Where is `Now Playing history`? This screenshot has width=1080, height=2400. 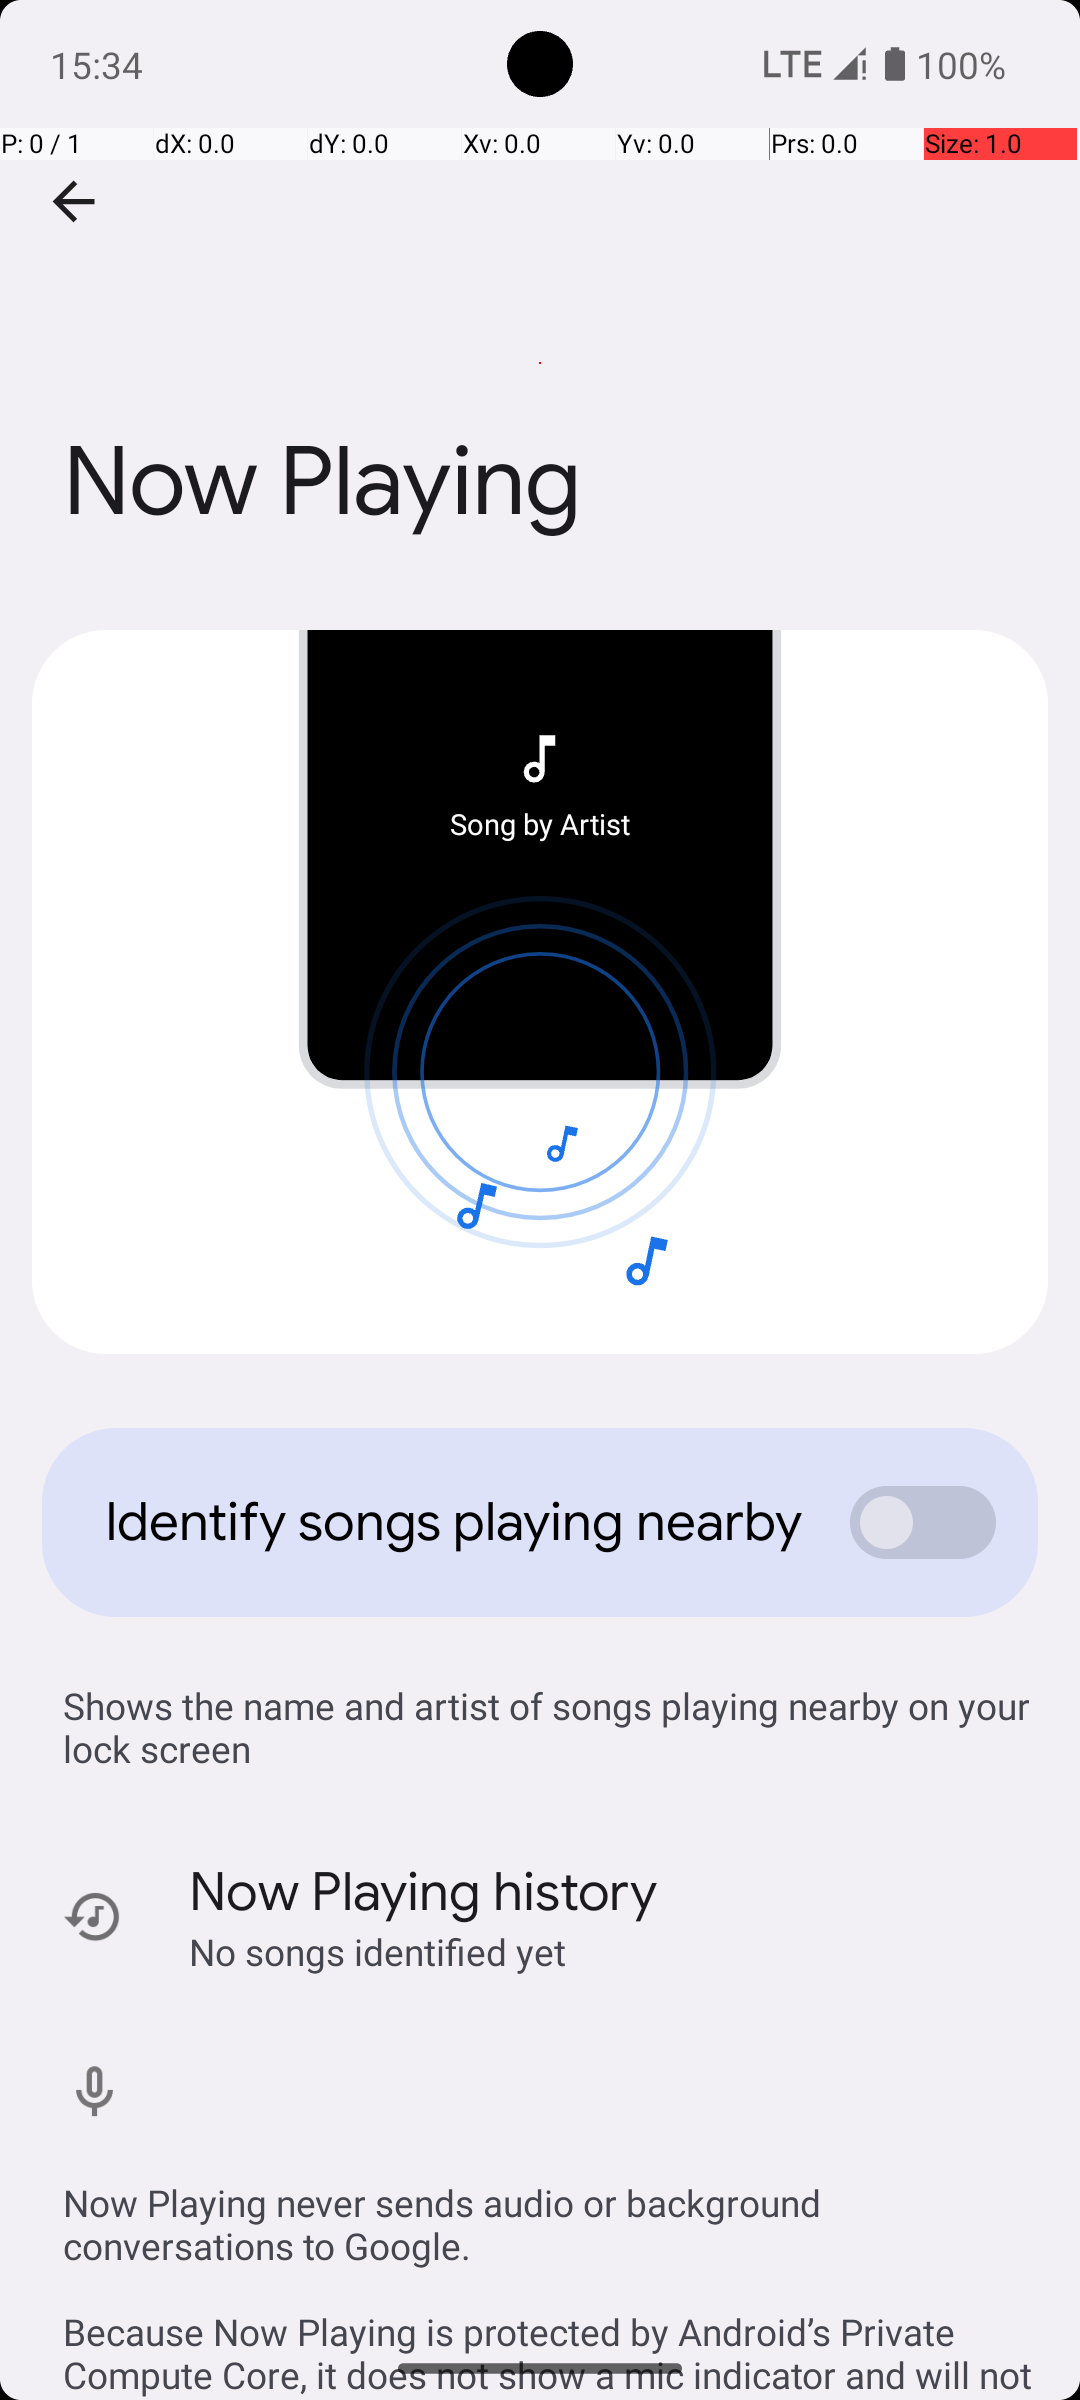
Now Playing history is located at coordinates (424, 1892).